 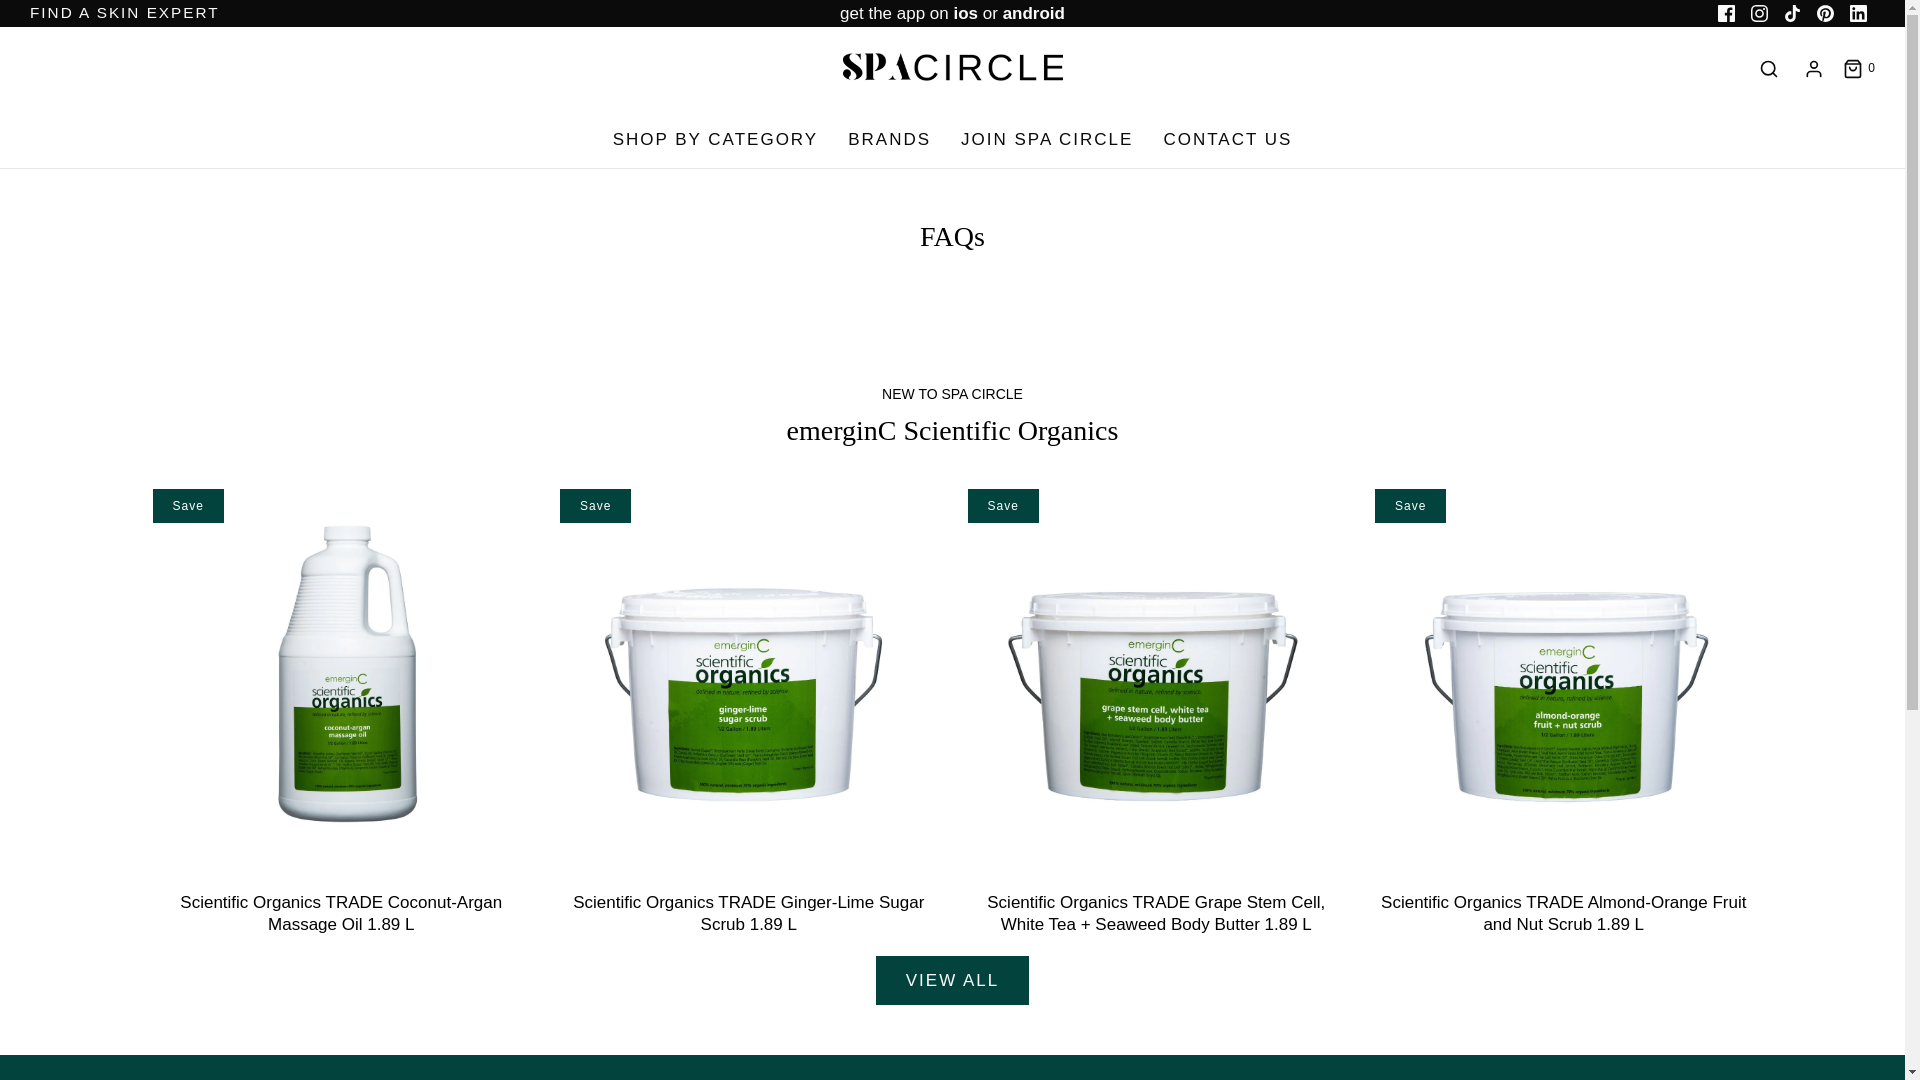 I want to click on FIND A SKIN EXPERT, so click(x=125, y=13).